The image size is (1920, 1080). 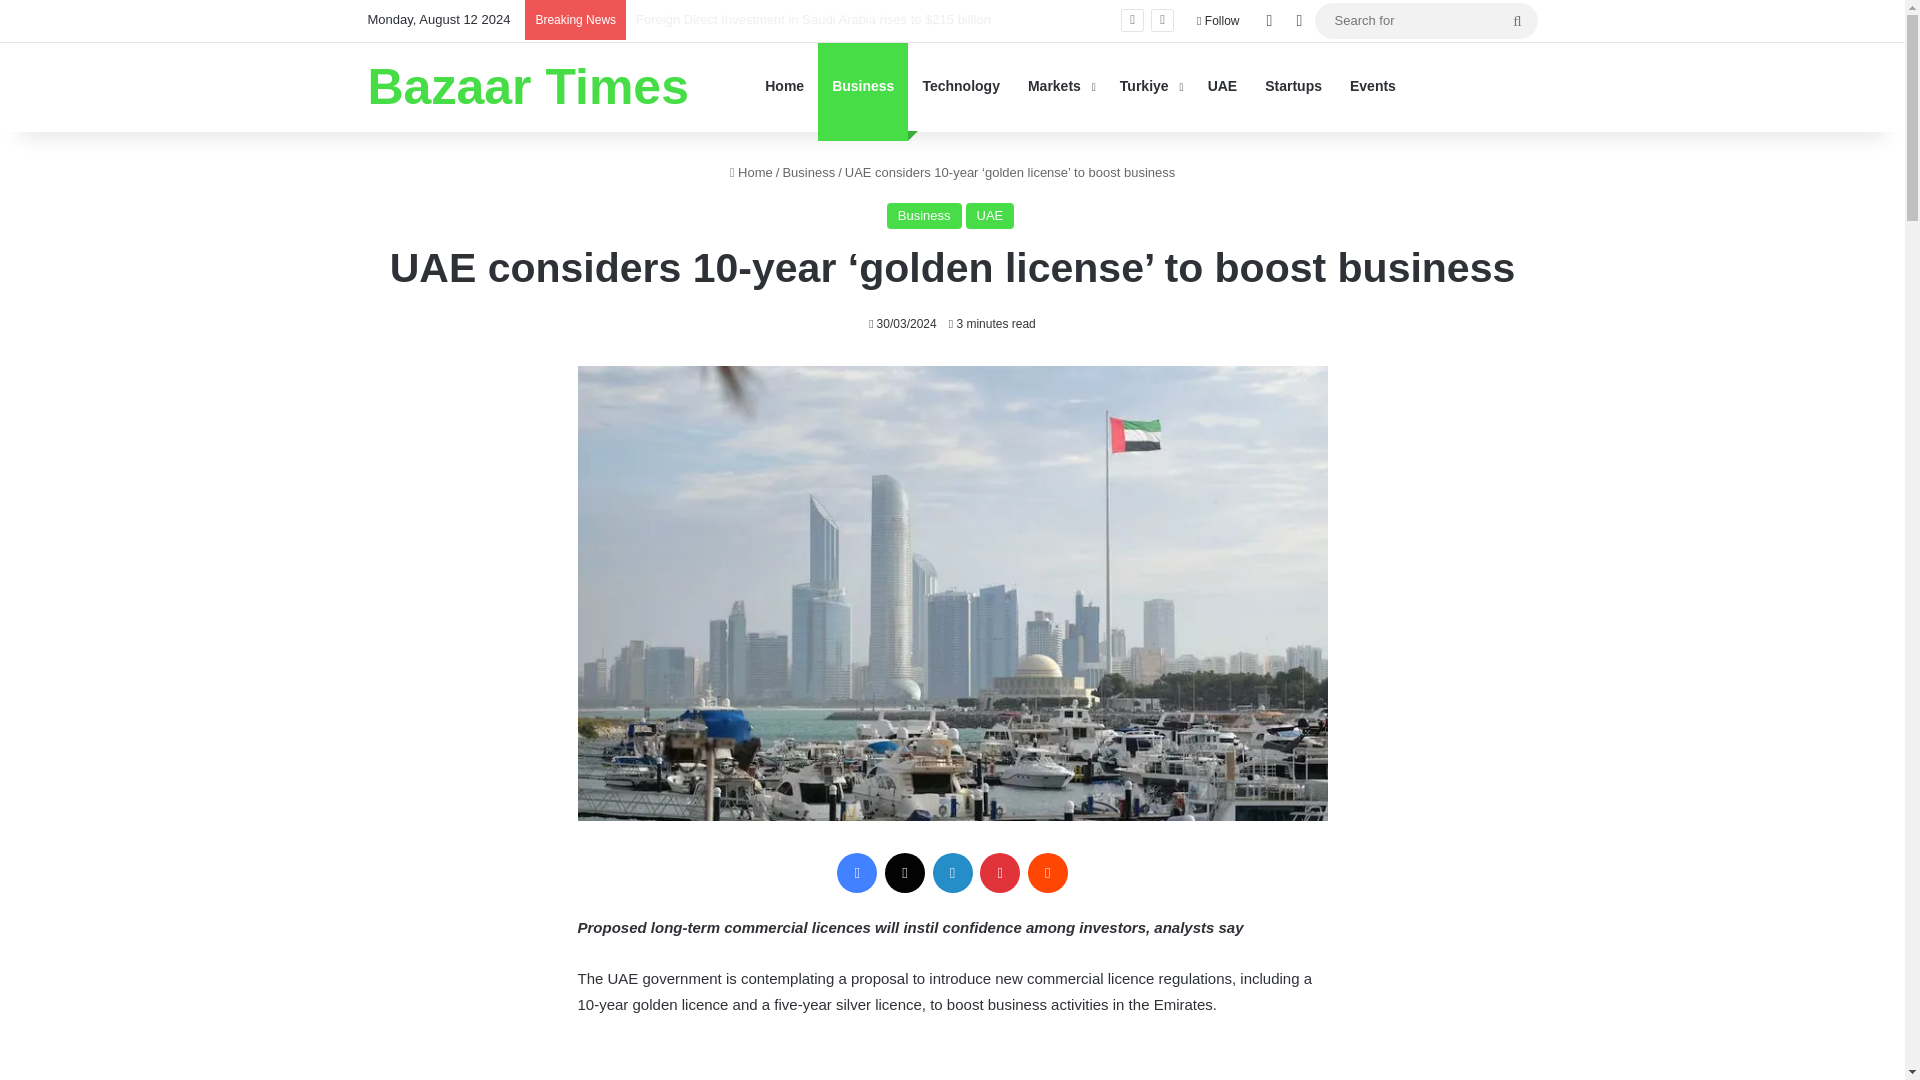 I want to click on Business, so click(x=808, y=172).